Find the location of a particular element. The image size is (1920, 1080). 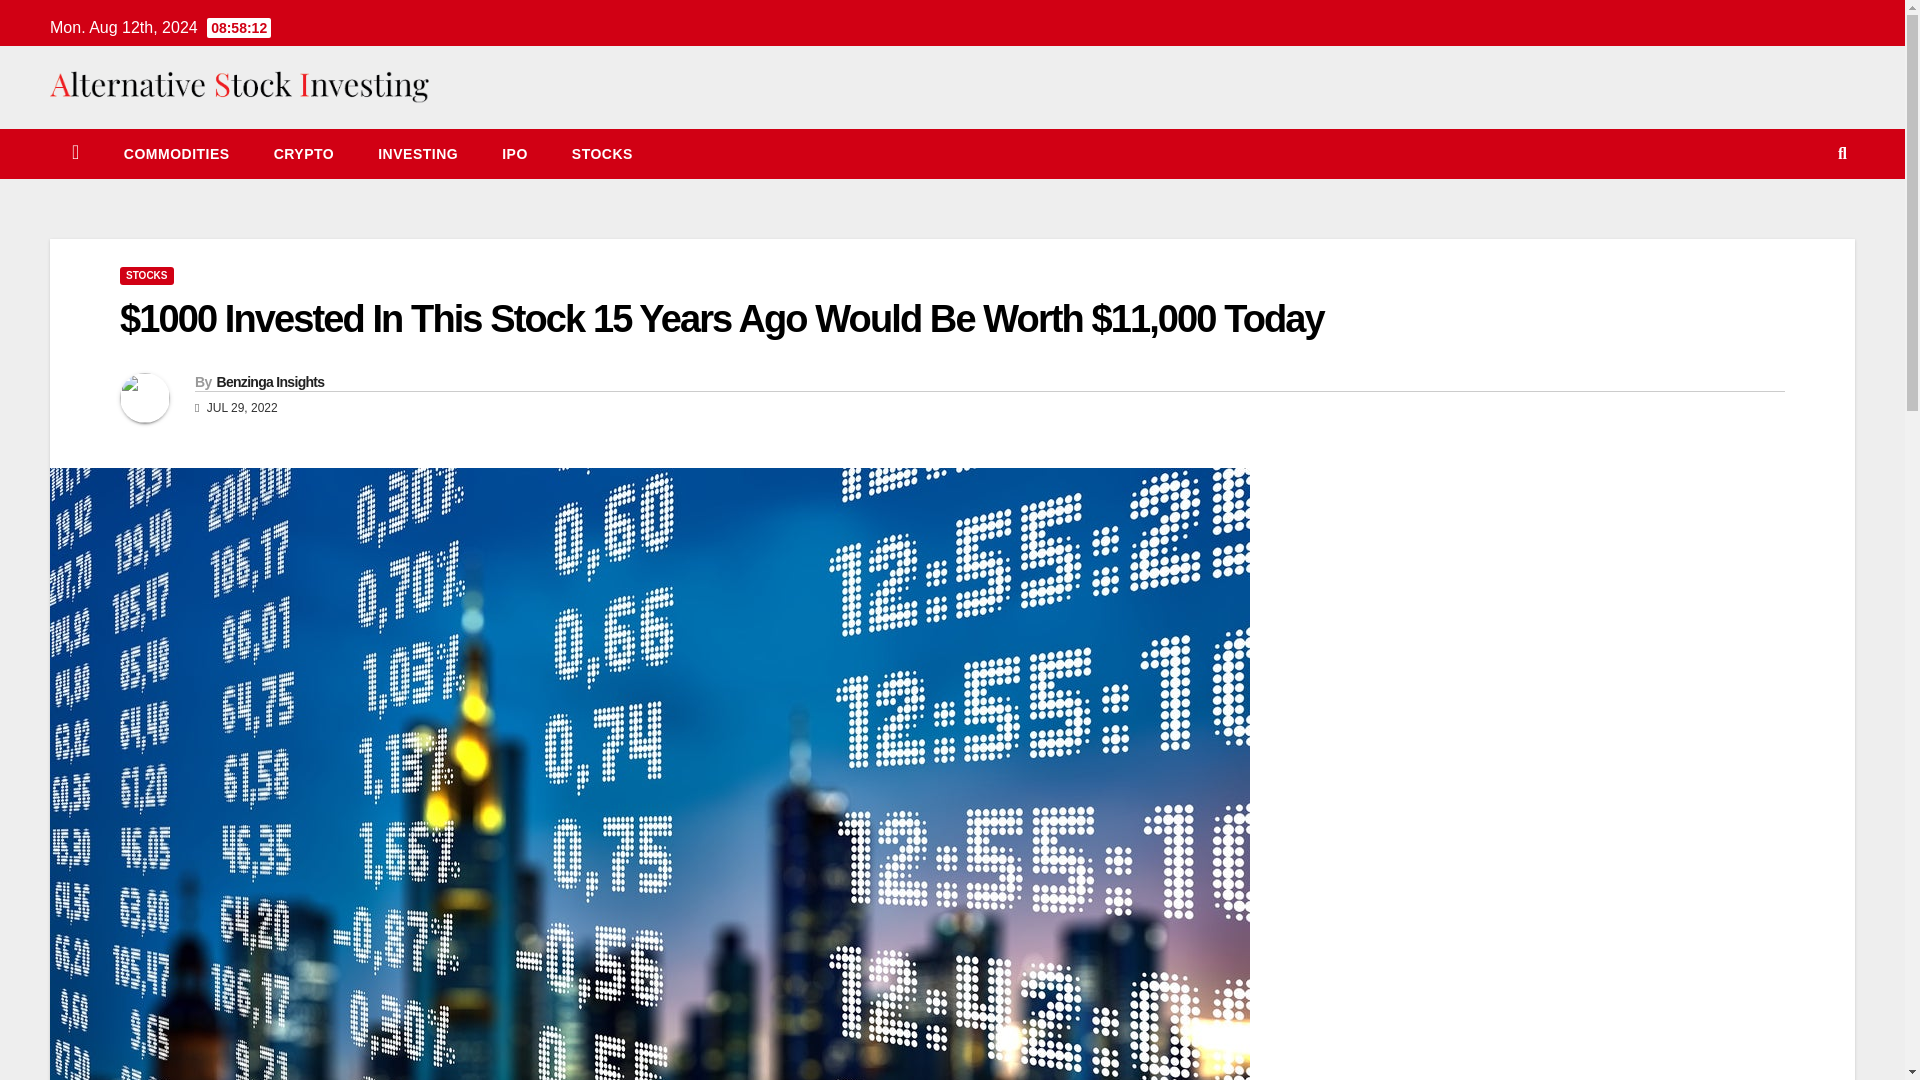

Stocks is located at coordinates (602, 154).